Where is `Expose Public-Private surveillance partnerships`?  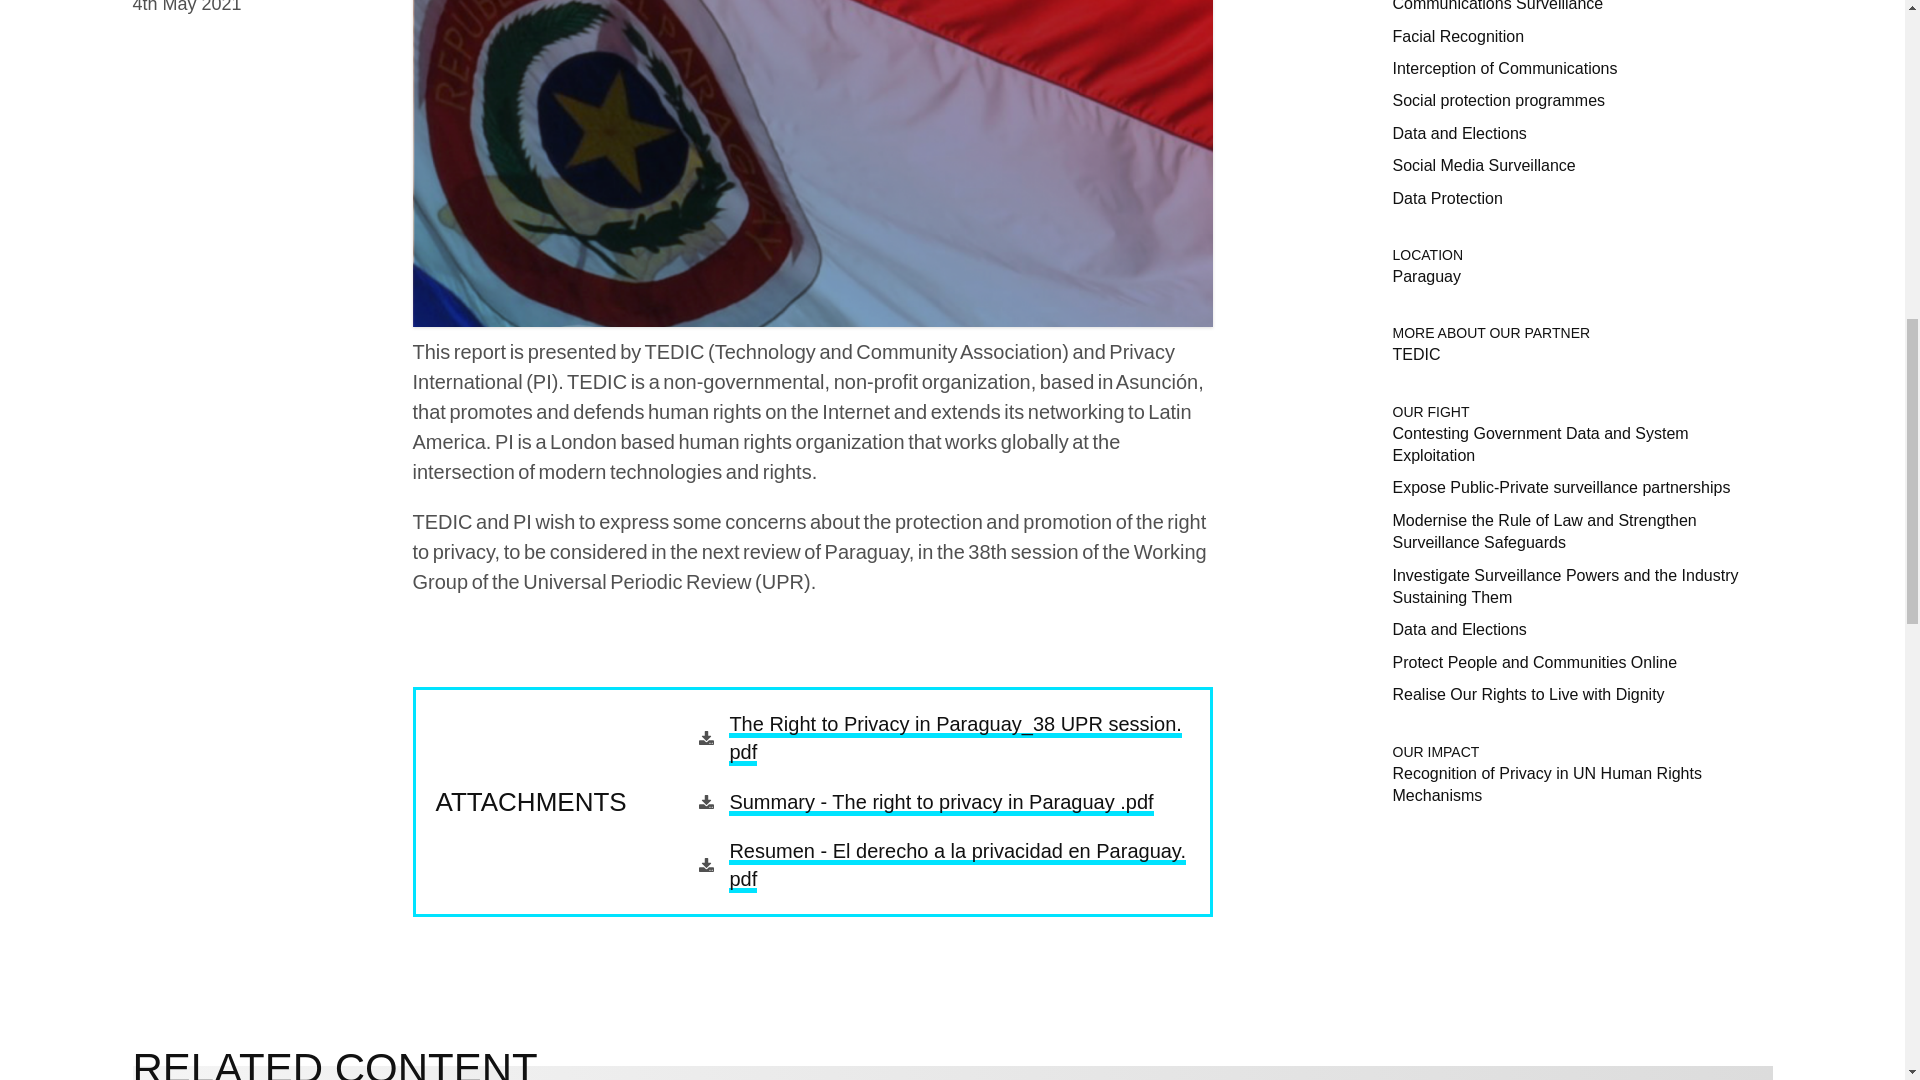 Expose Public-Private surveillance partnerships is located at coordinates (1560, 486).